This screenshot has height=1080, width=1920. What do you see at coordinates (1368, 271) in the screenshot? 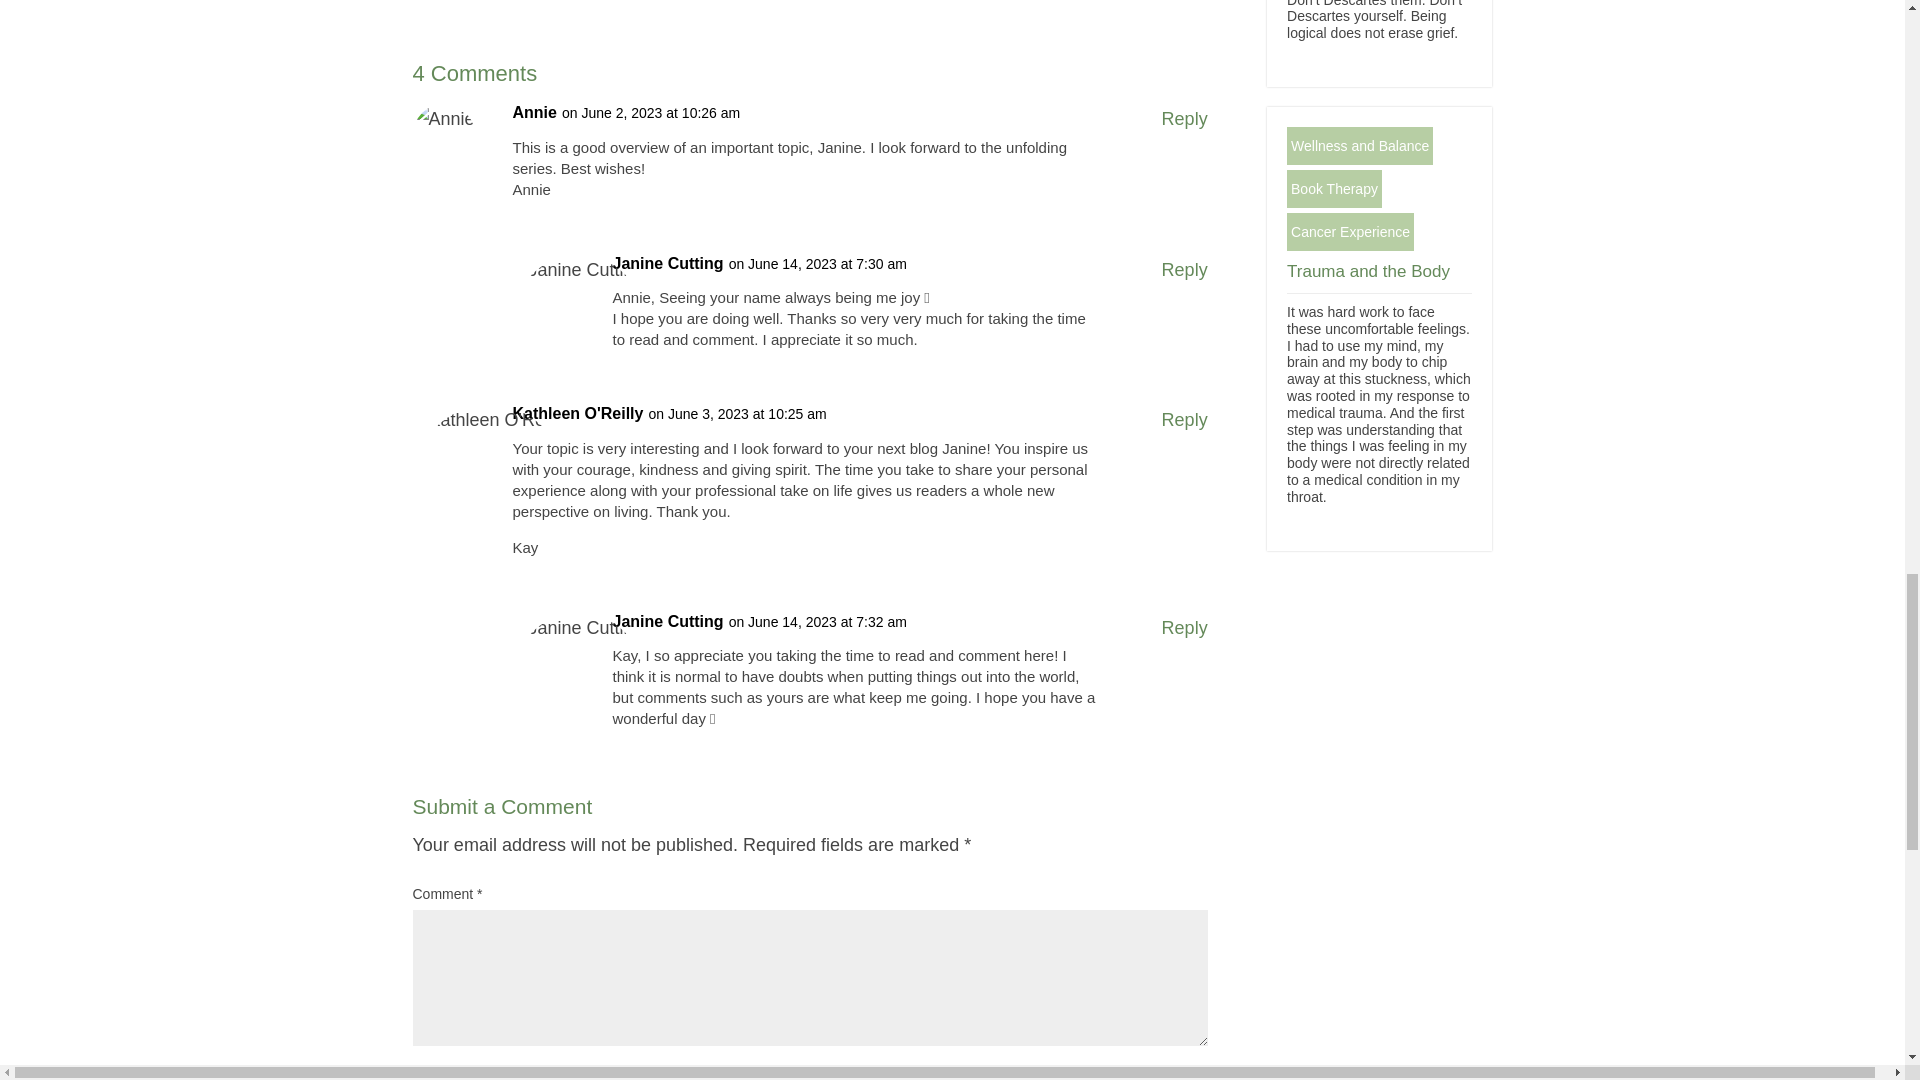
I see `Trauma and the Body` at bounding box center [1368, 271].